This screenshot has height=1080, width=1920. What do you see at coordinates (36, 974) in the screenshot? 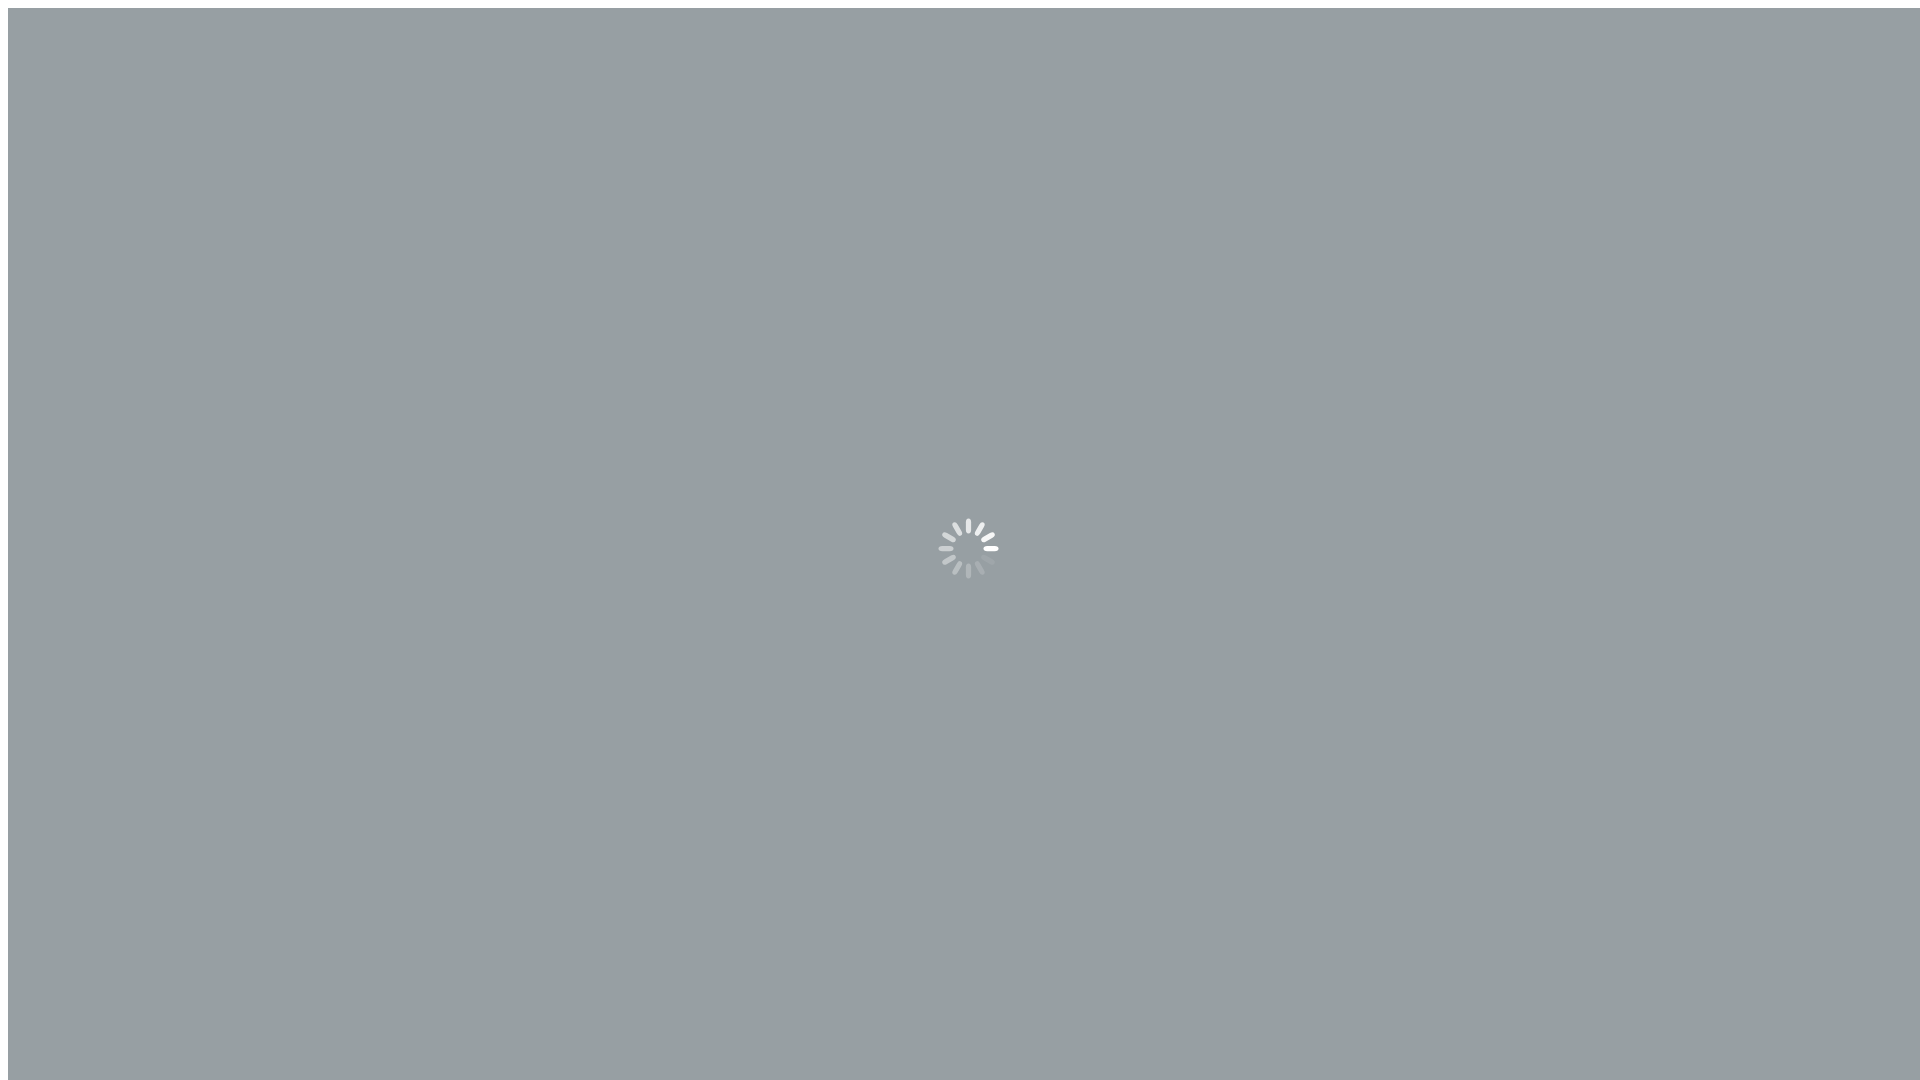
I see `Next (arrow right)` at bounding box center [36, 974].